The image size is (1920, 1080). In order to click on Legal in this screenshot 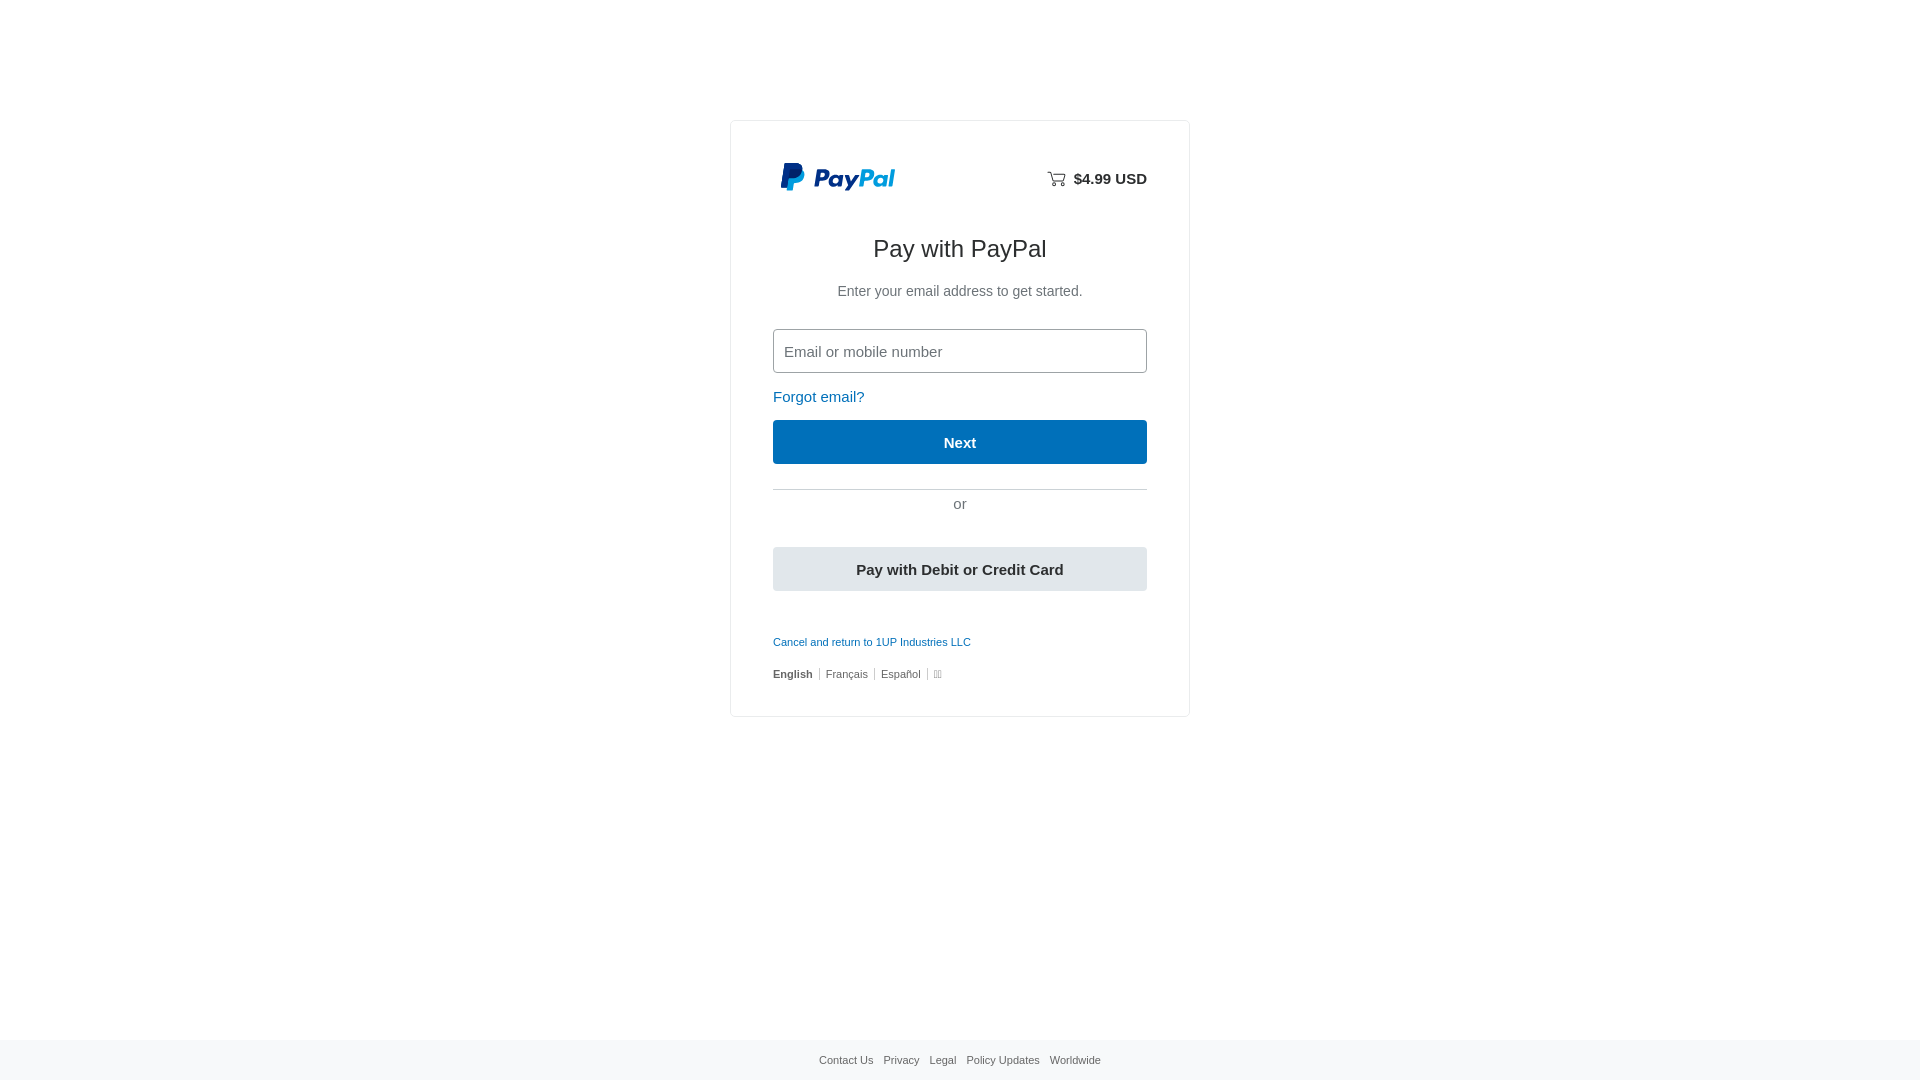, I will do `click(944, 1060)`.